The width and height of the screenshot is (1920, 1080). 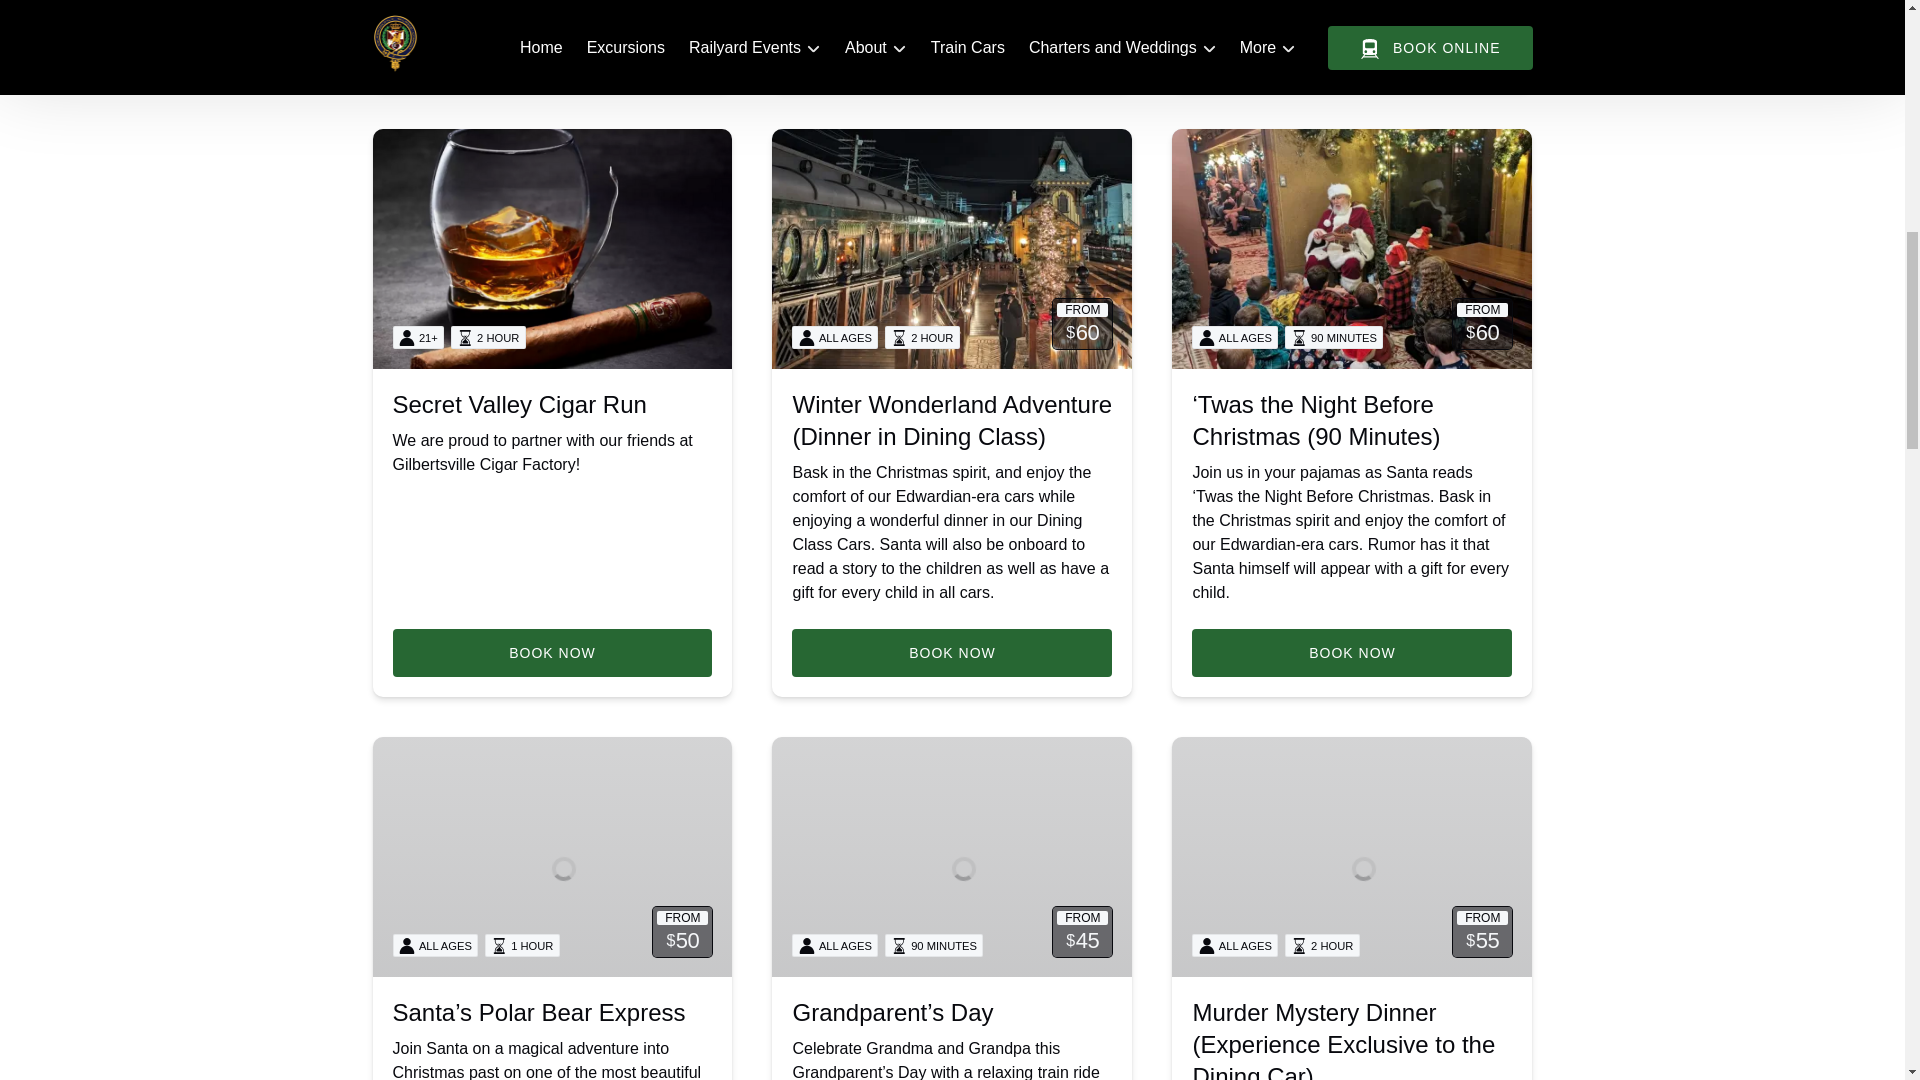 What do you see at coordinates (1770, 85) in the screenshot?
I see `FareHarbor` at bounding box center [1770, 85].